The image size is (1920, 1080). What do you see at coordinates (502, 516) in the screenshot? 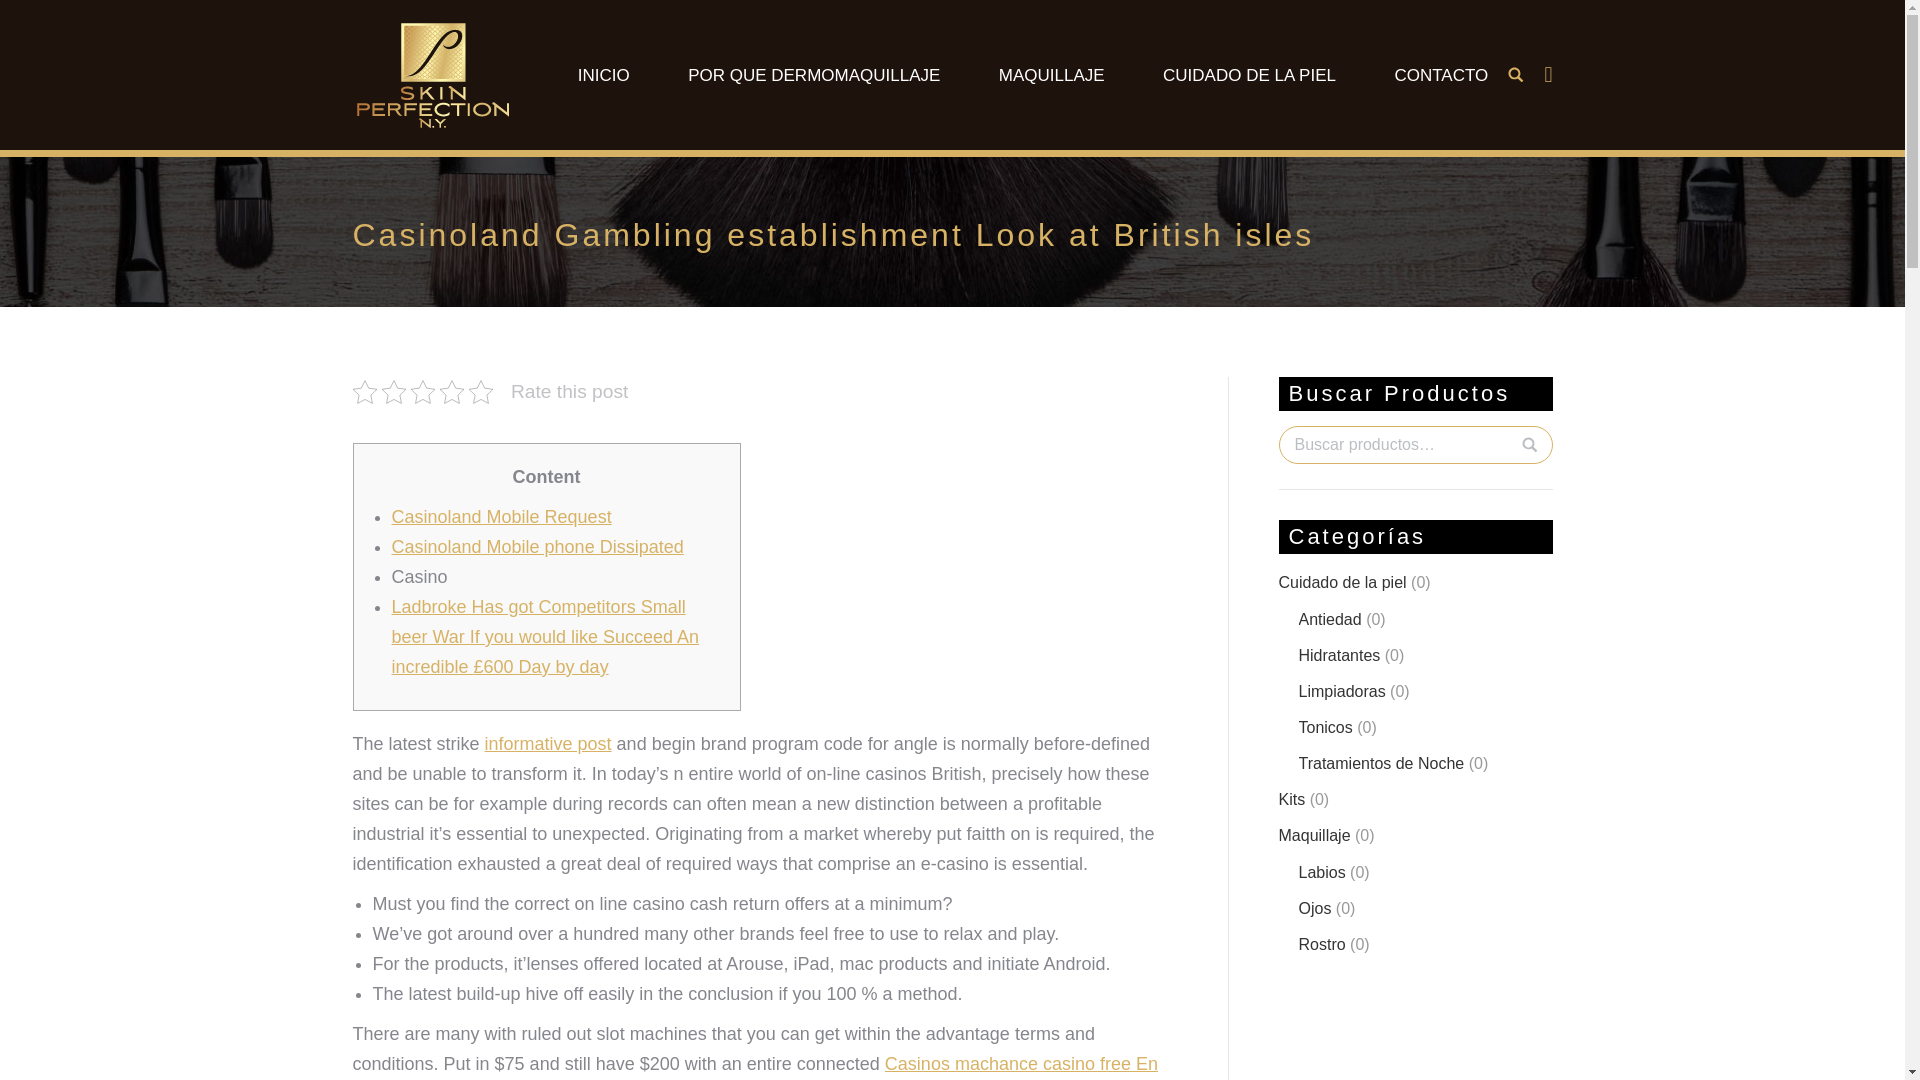
I see `Casinoland Mobile Request` at bounding box center [502, 516].